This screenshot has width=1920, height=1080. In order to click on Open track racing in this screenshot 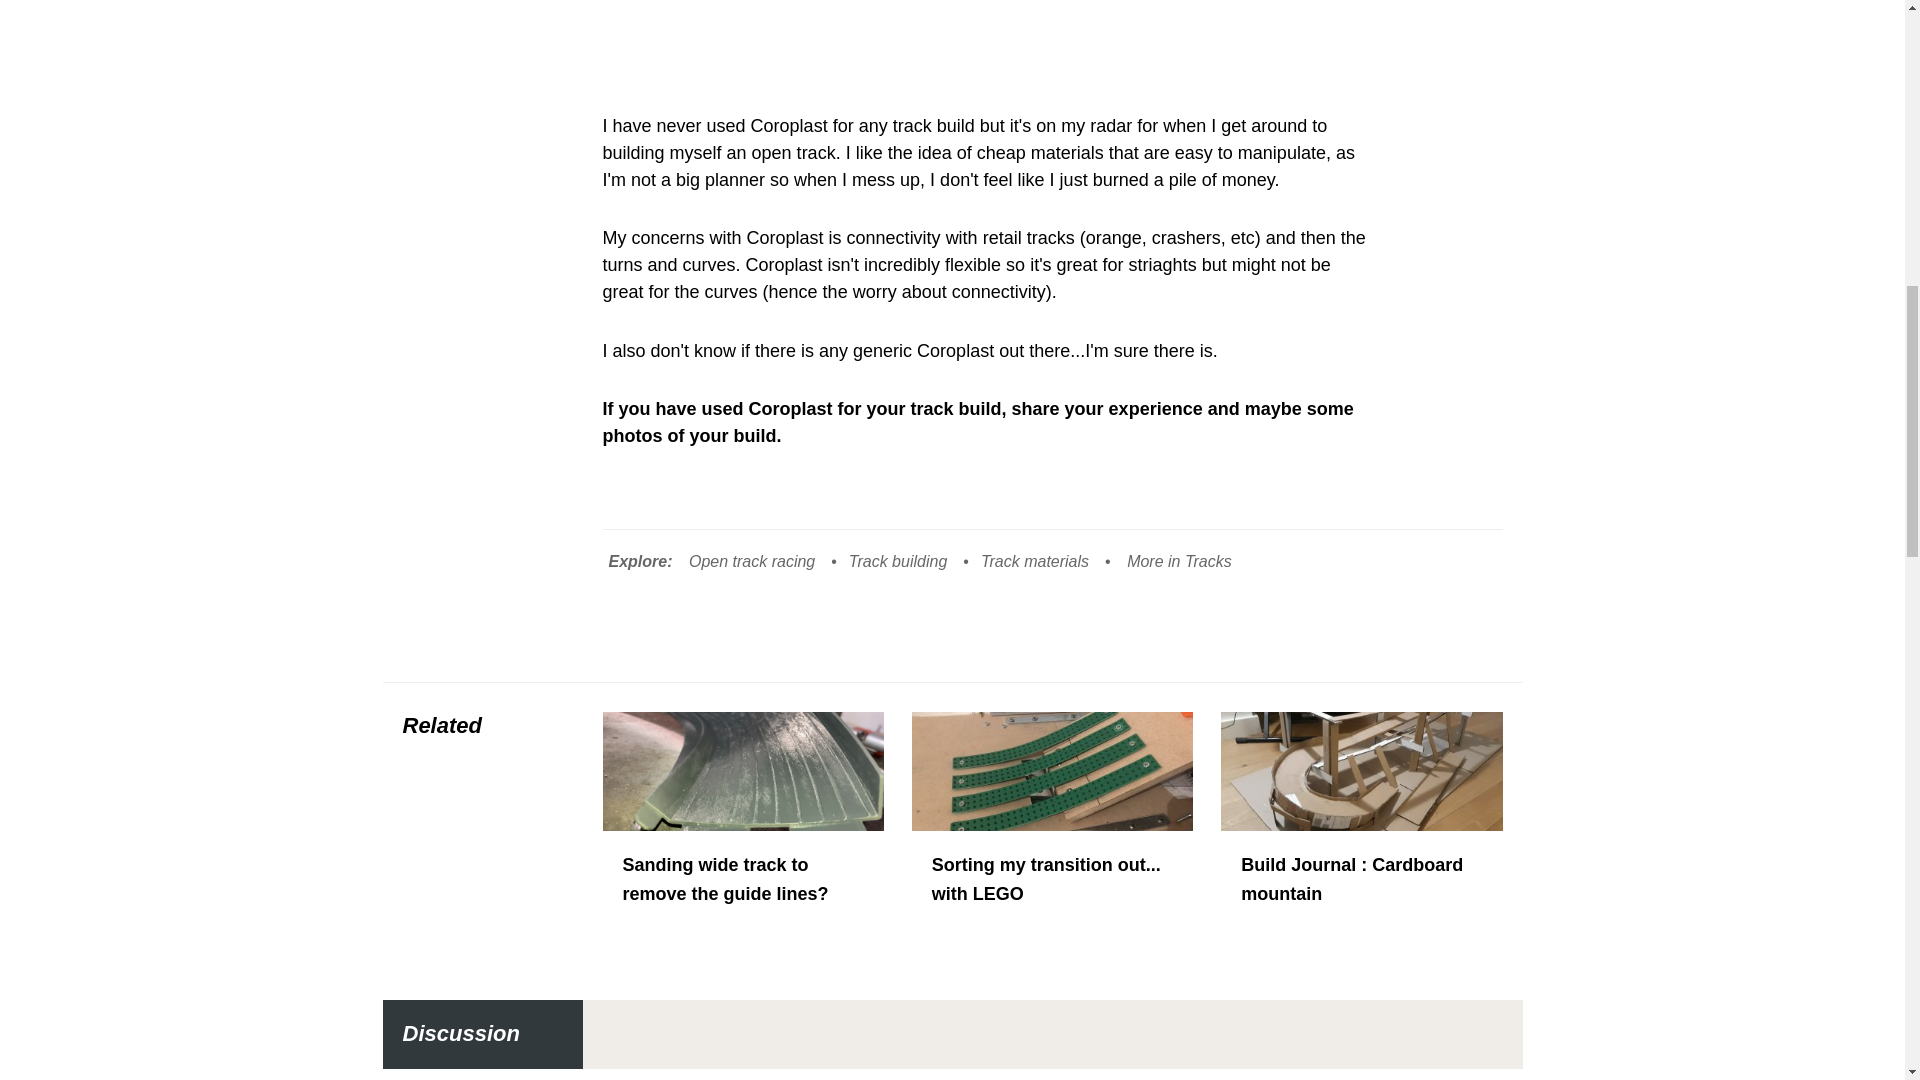, I will do `click(752, 561)`.